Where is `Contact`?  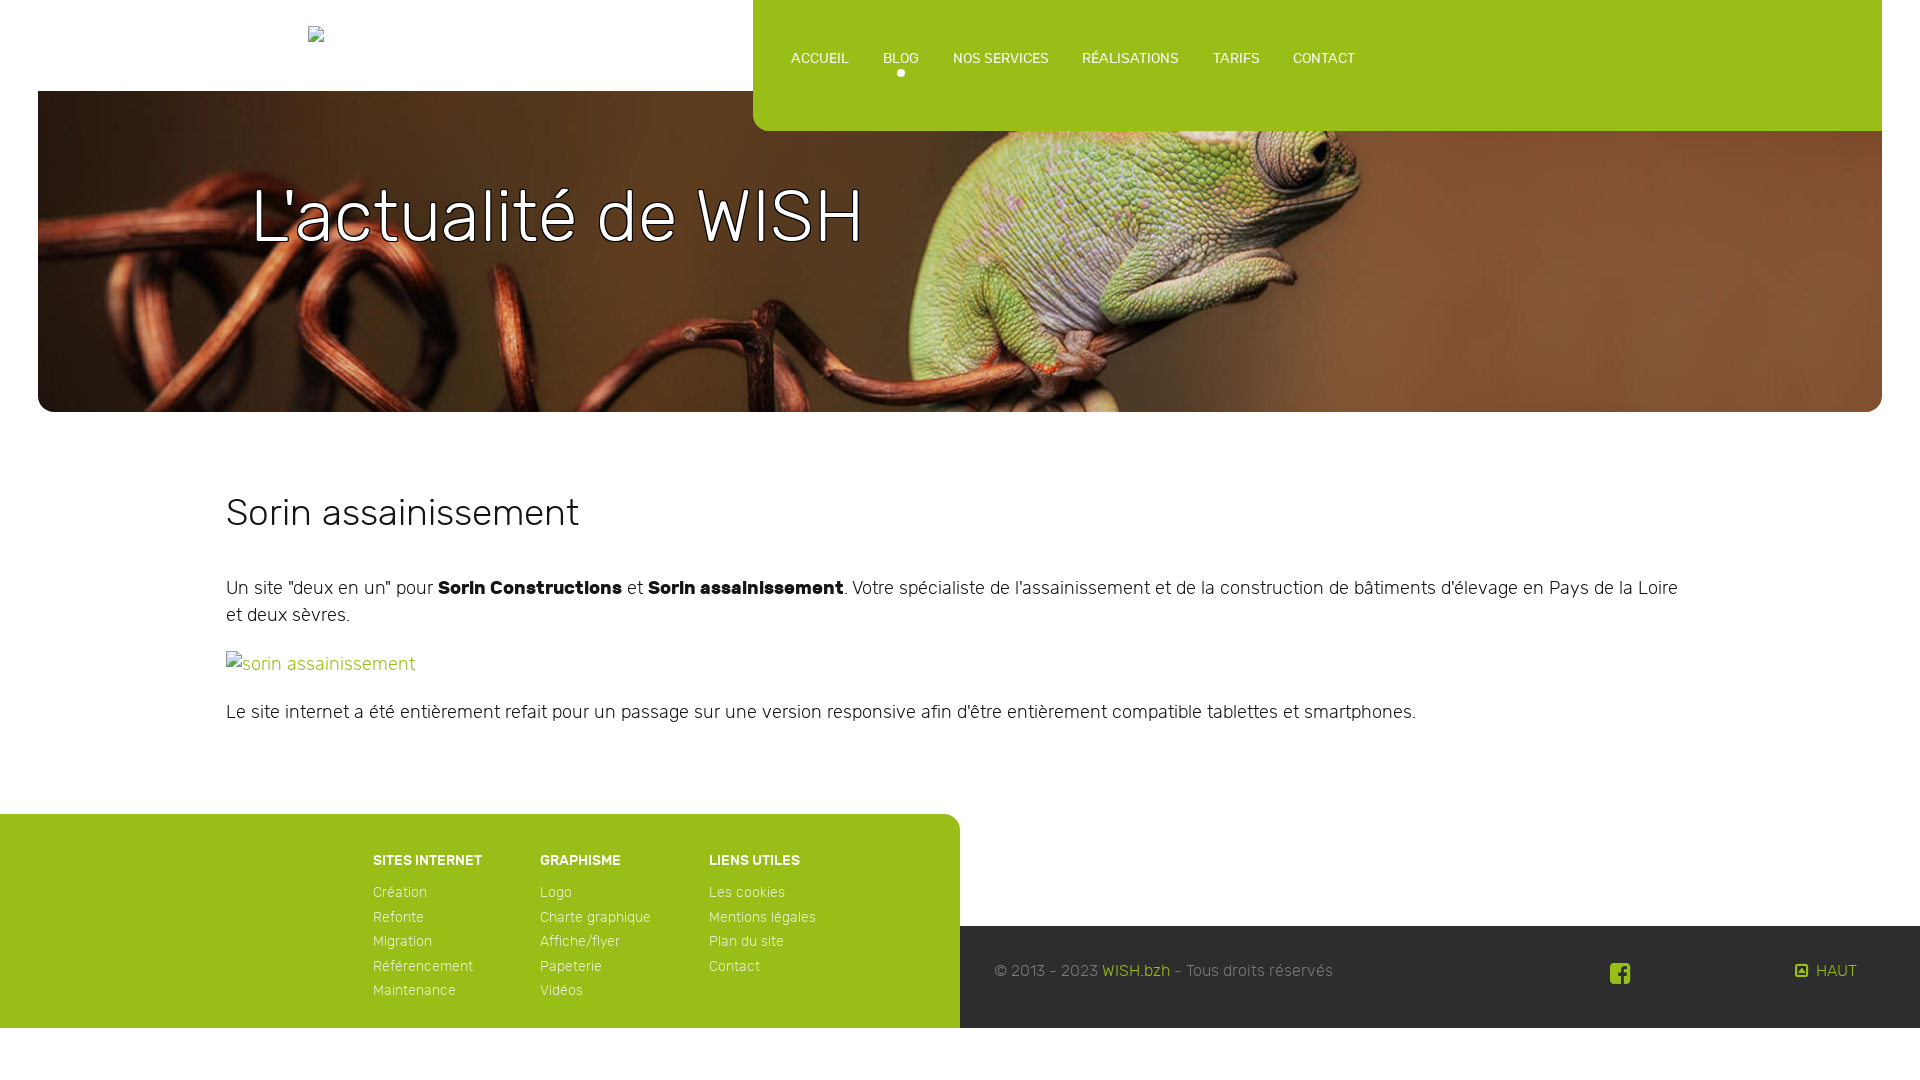
Contact is located at coordinates (734, 966).